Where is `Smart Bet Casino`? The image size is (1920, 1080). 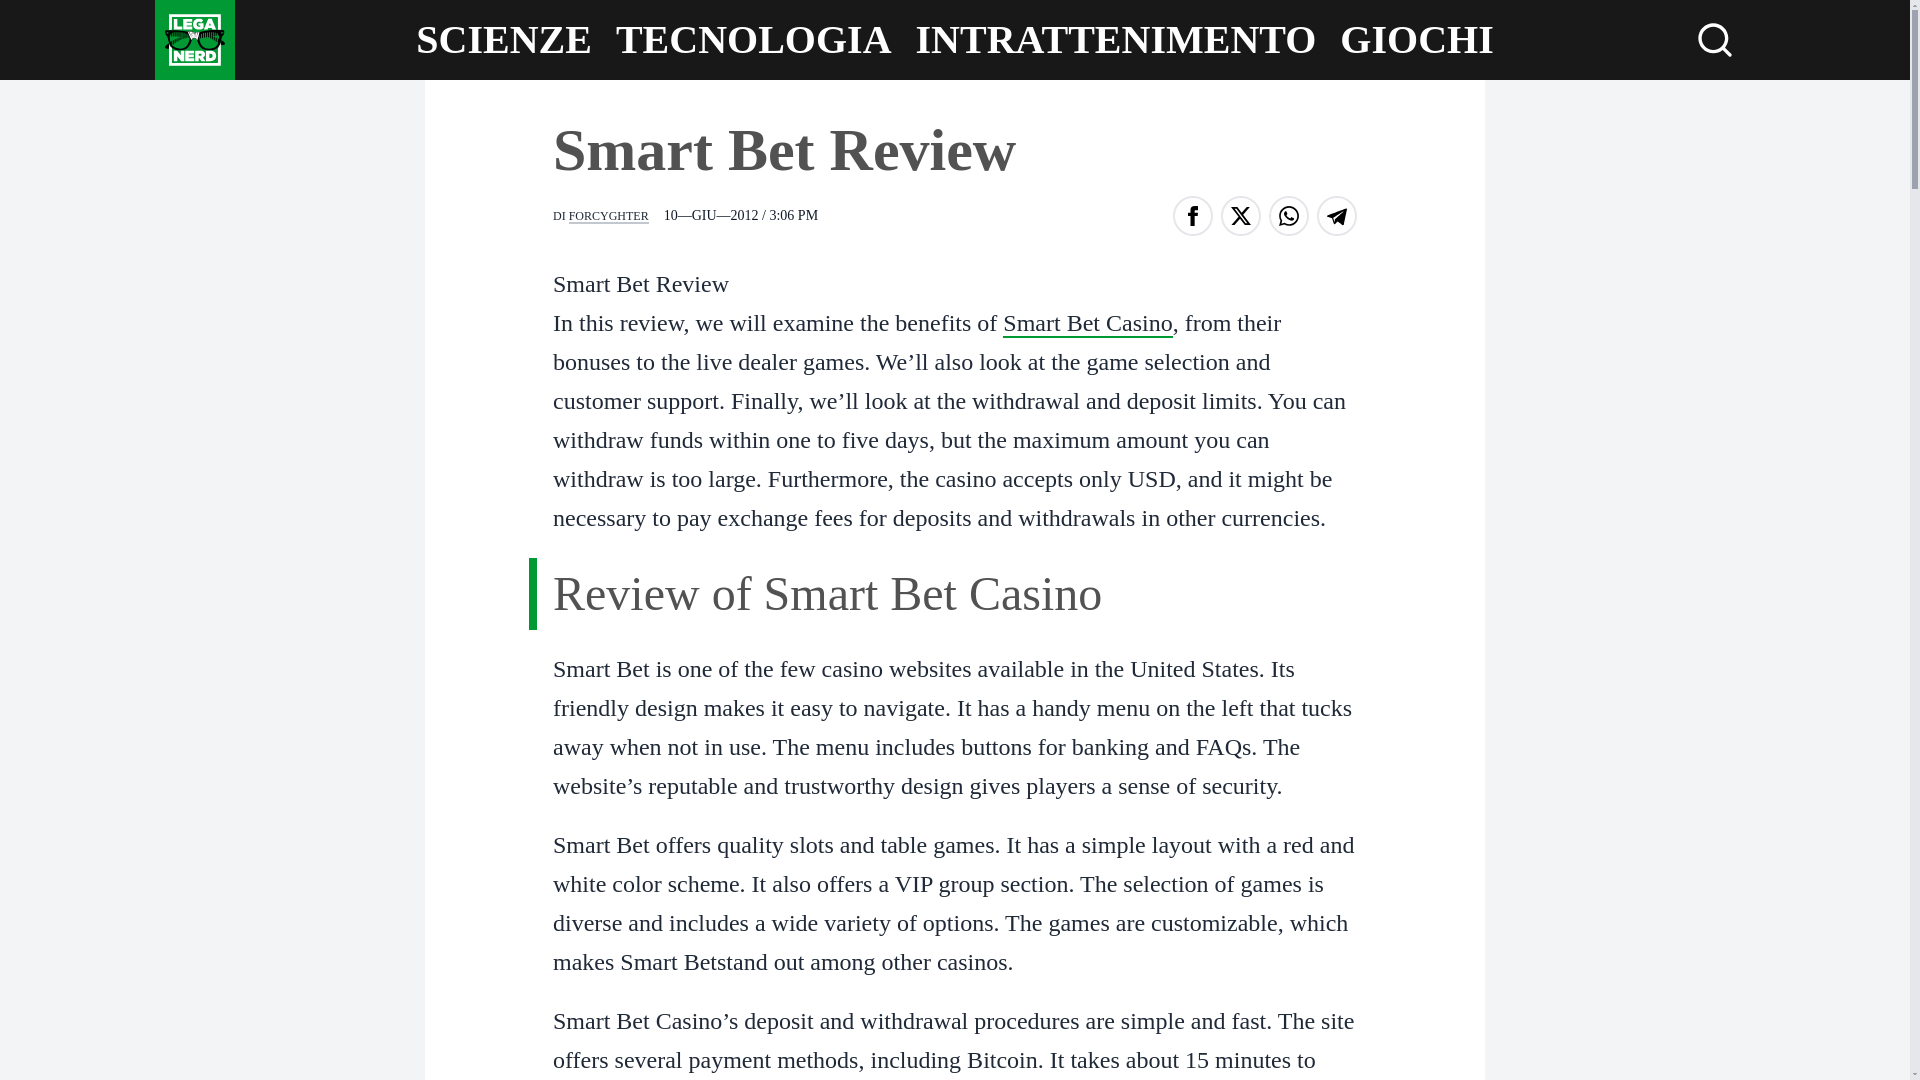 Smart Bet Casino is located at coordinates (1086, 324).